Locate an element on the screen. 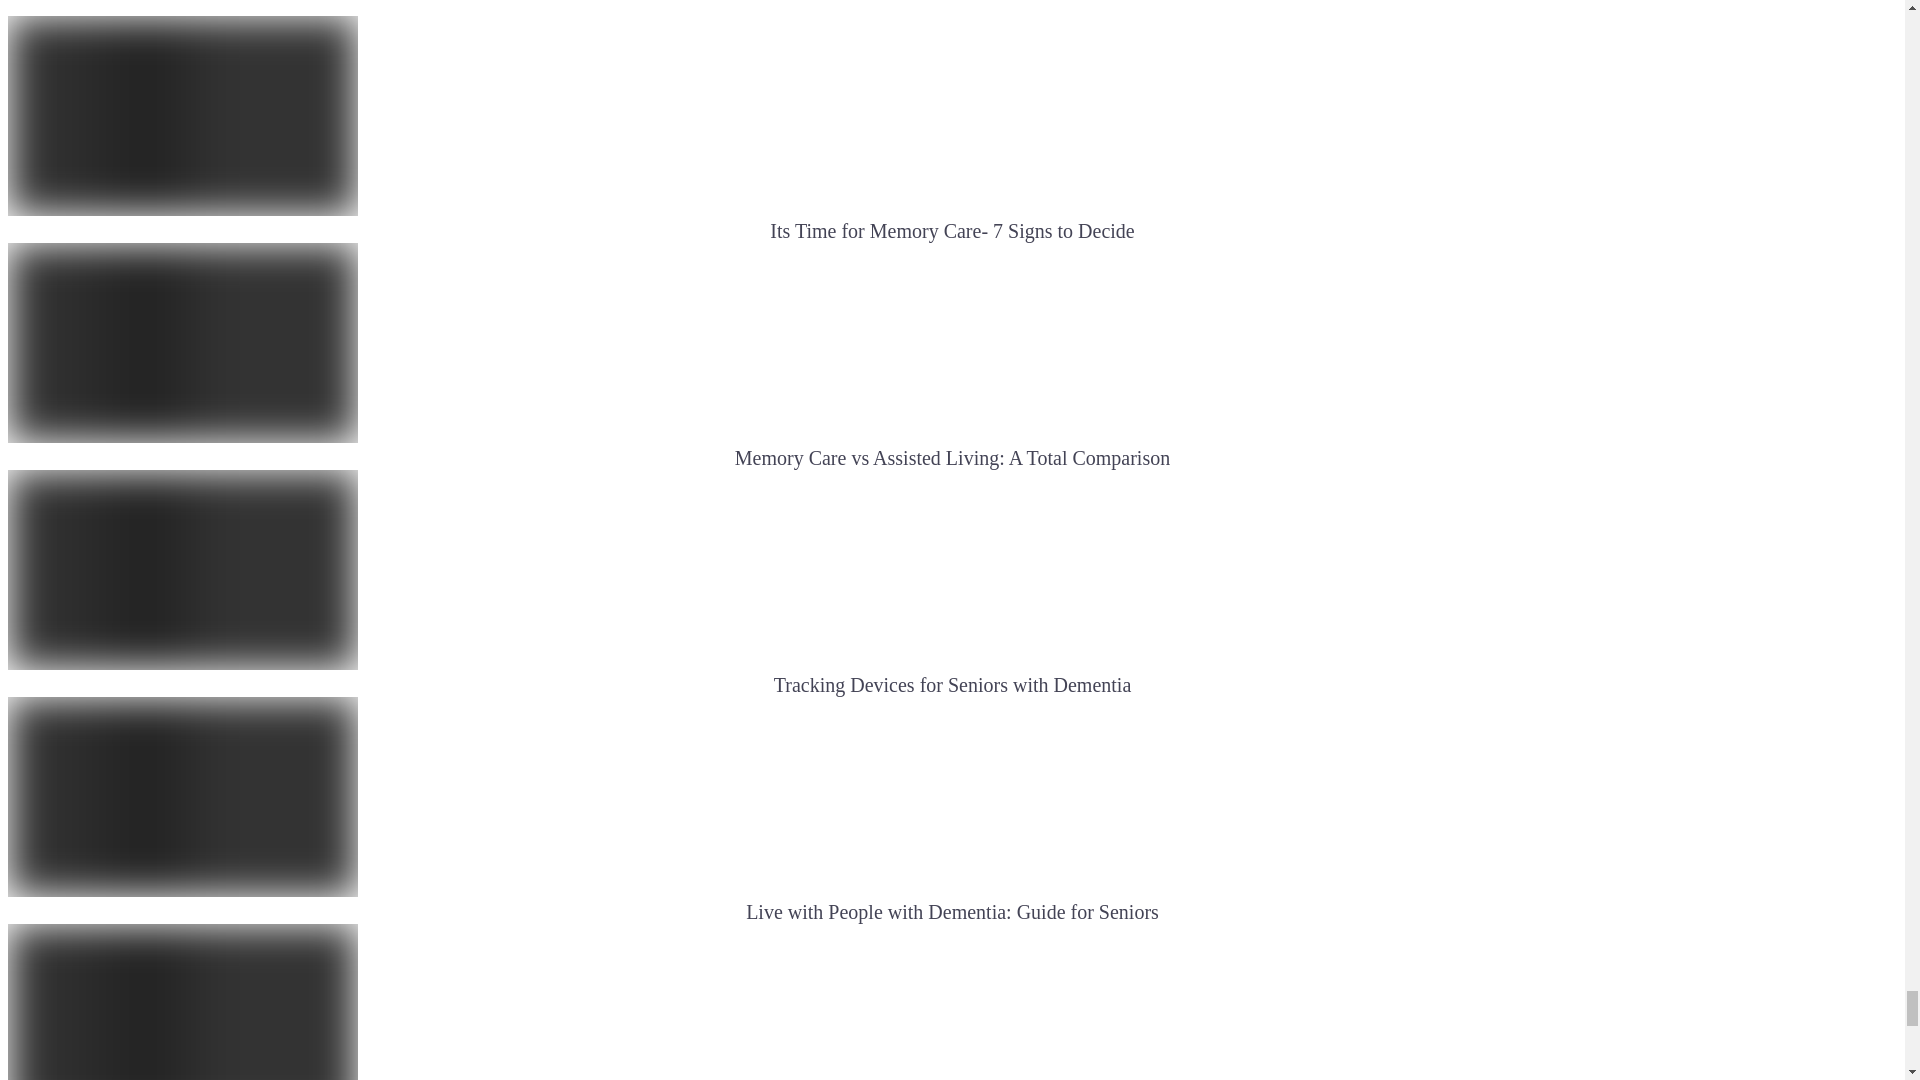 This screenshot has width=1920, height=1080. Its Time for Memory Care- 7 Signs to Decide is located at coordinates (182, 116).